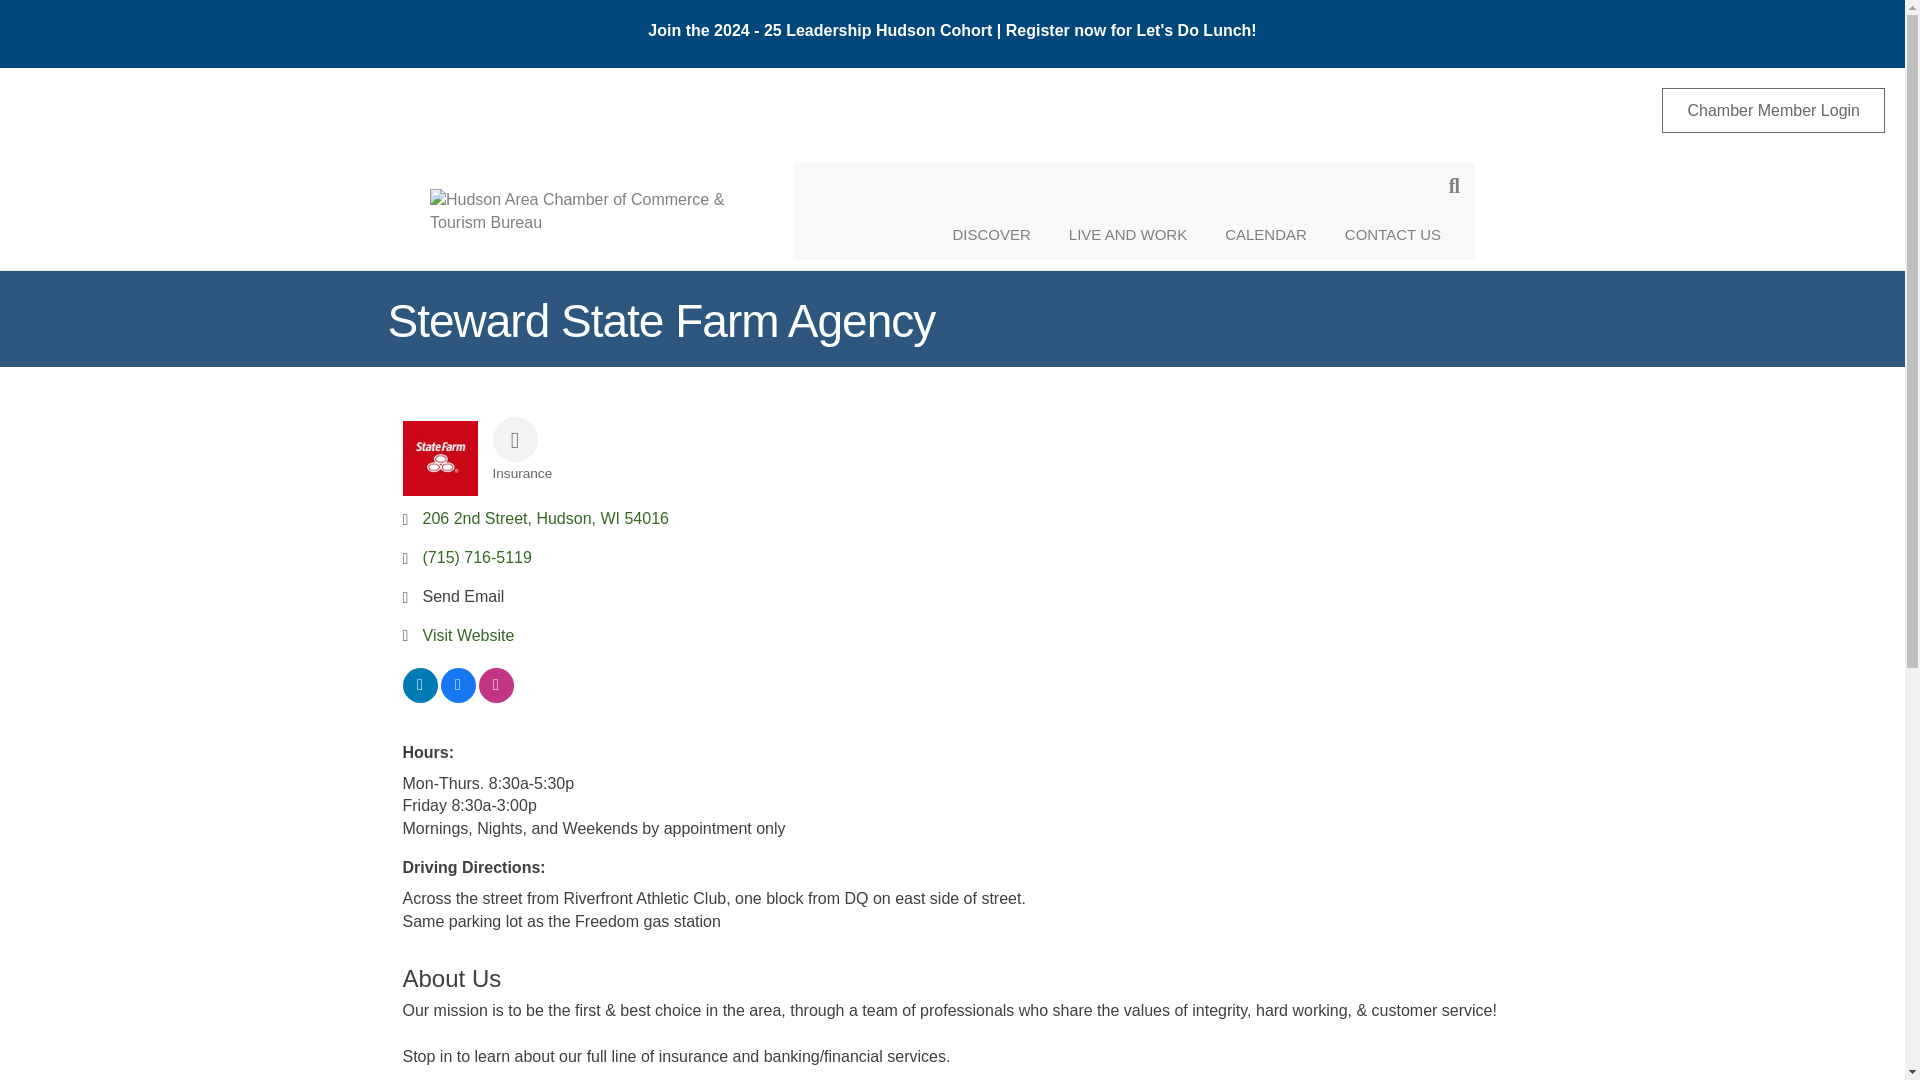 This screenshot has width=1920, height=1080. What do you see at coordinates (456, 698) in the screenshot?
I see `View on Facebook` at bounding box center [456, 698].